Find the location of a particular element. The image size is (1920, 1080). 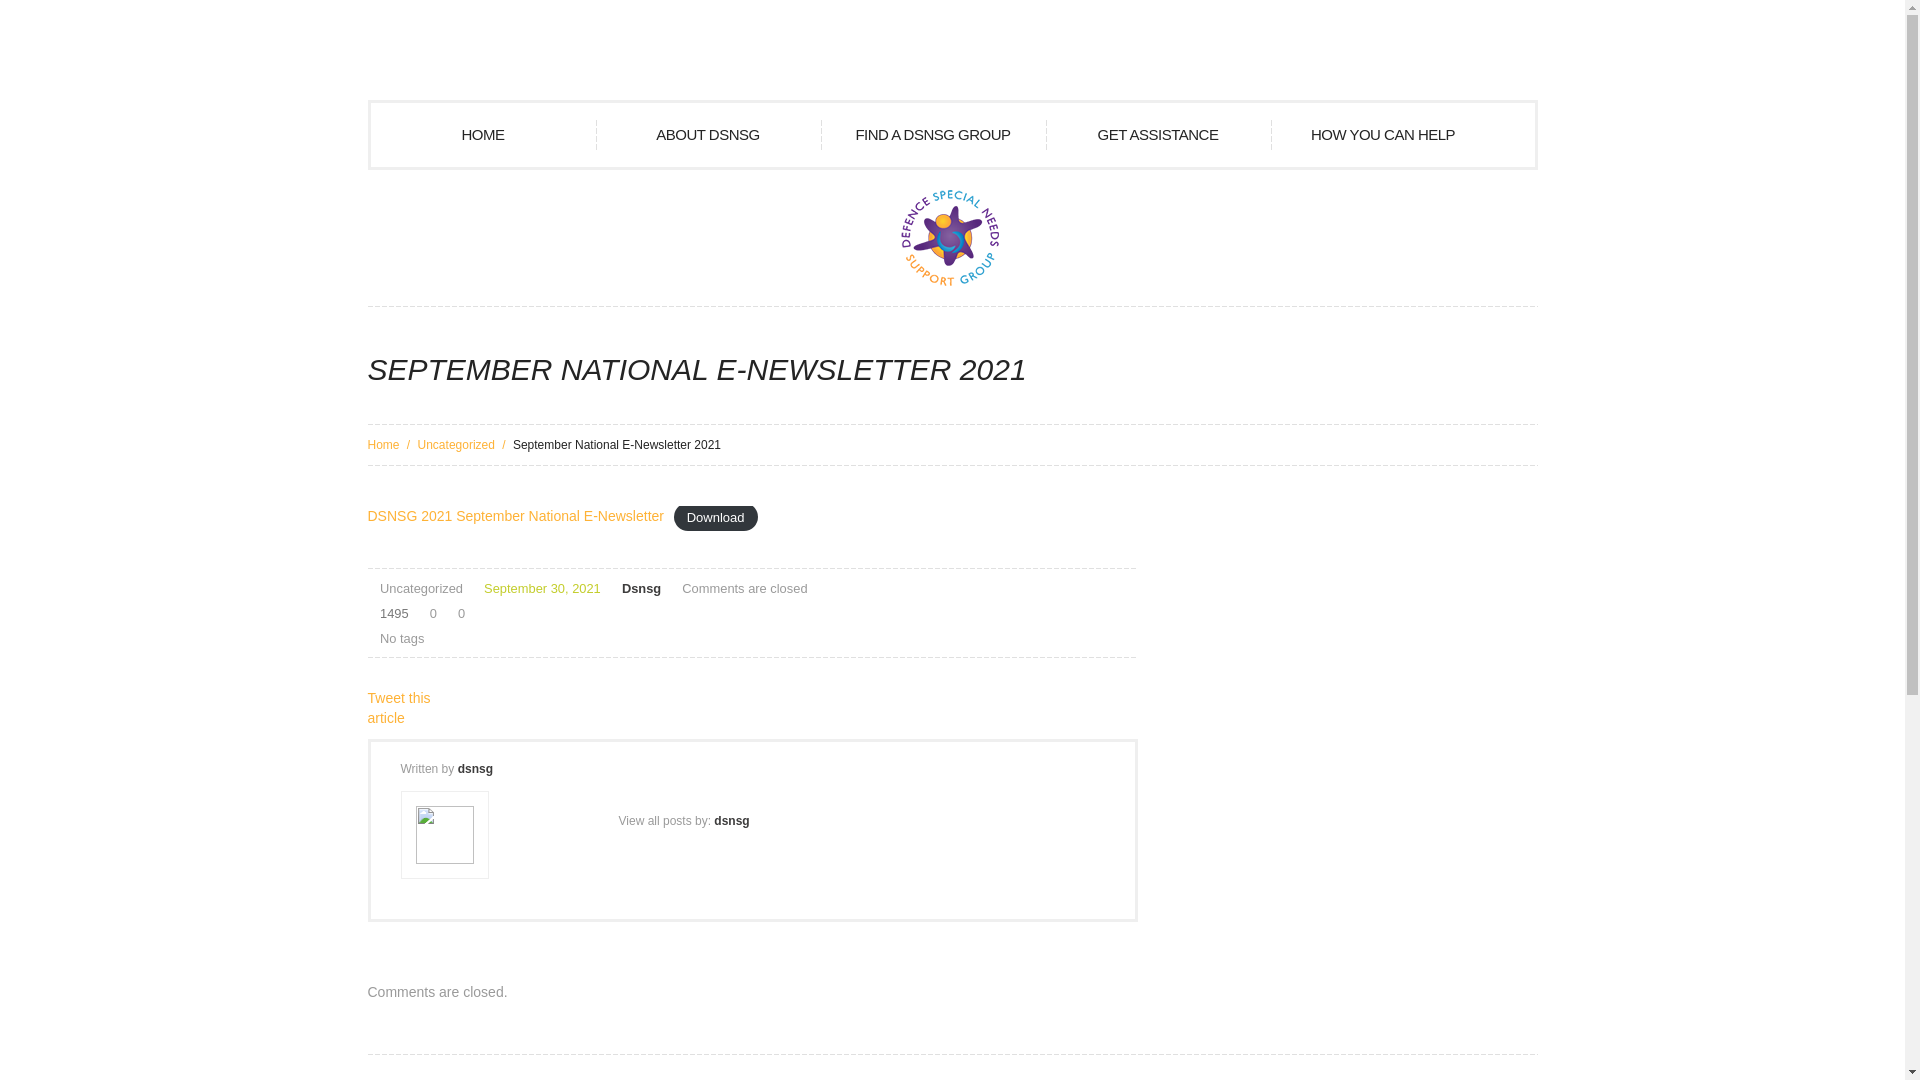

dsnsg is located at coordinates (732, 821).